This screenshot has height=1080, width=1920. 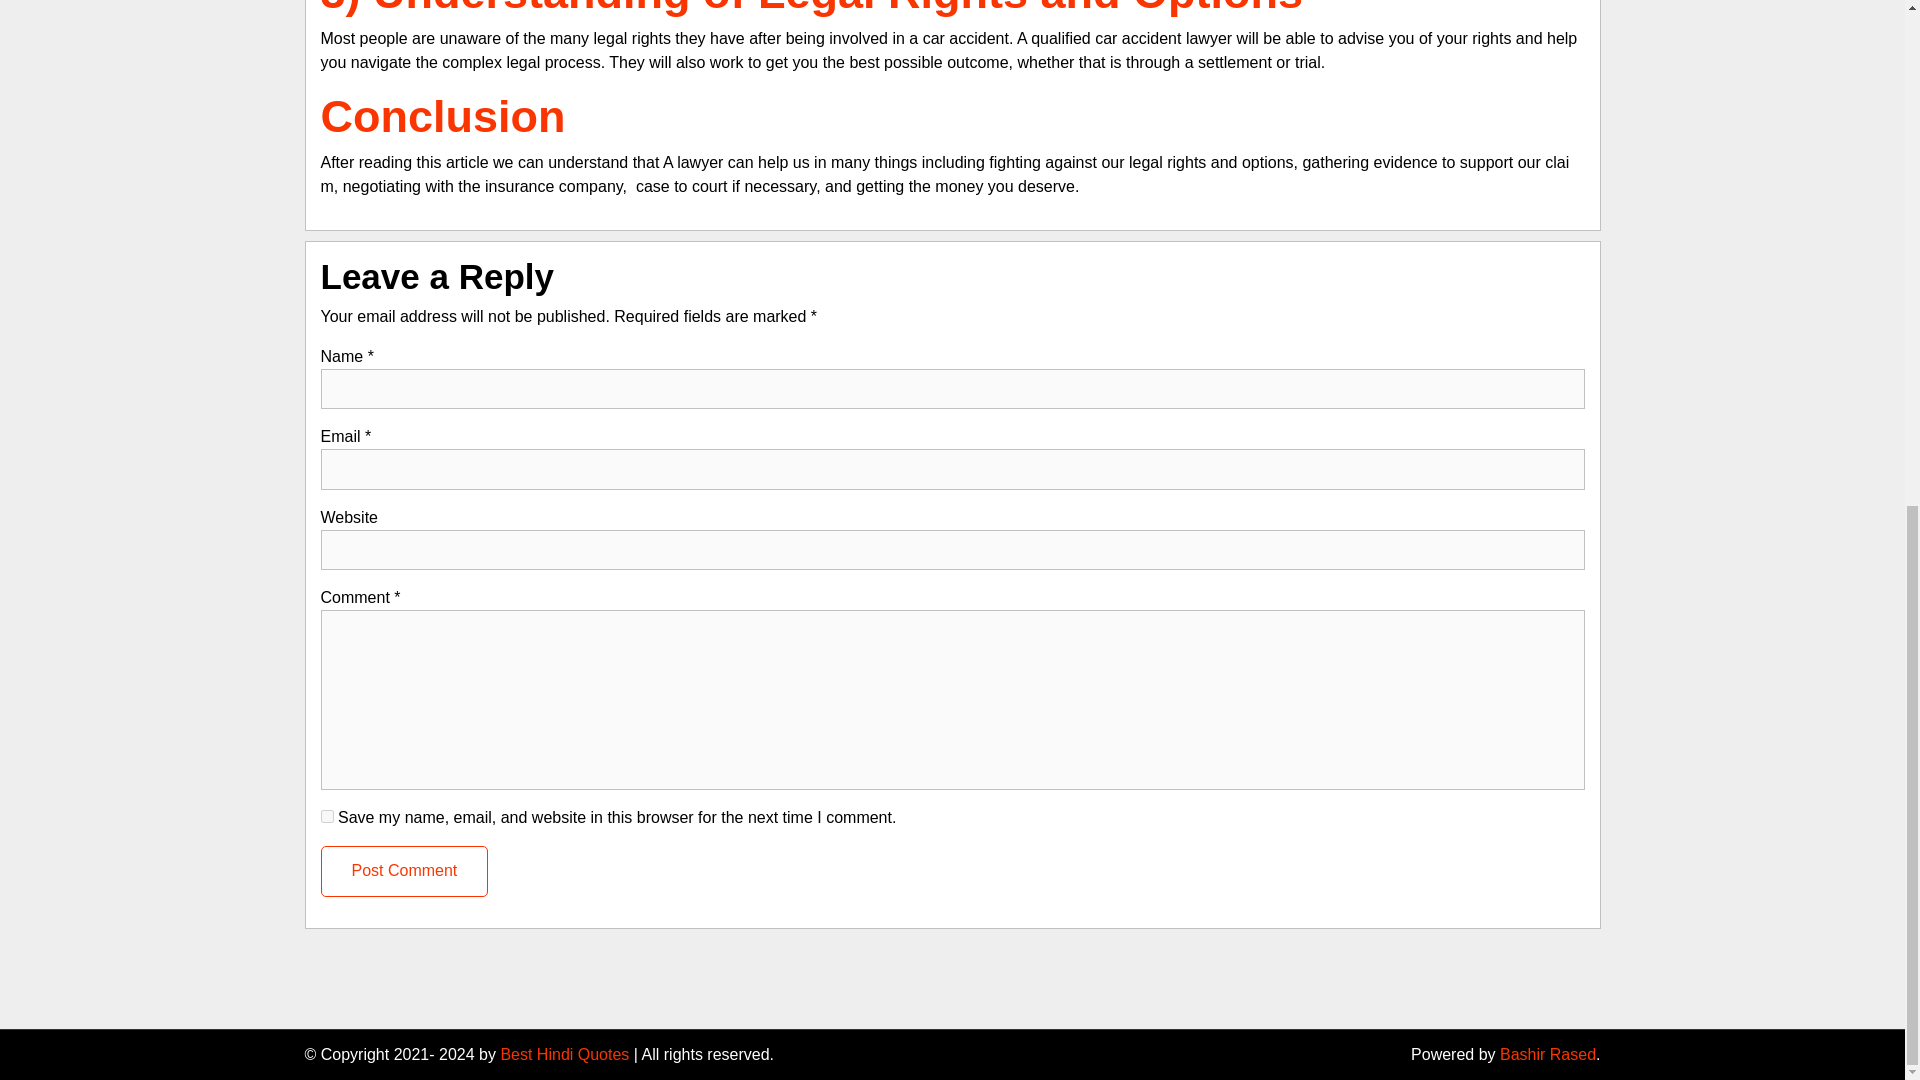 What do you see at coordinates (404, 870) in the screenshot?
I see `Post Comment` at bounding box center [404, 870].